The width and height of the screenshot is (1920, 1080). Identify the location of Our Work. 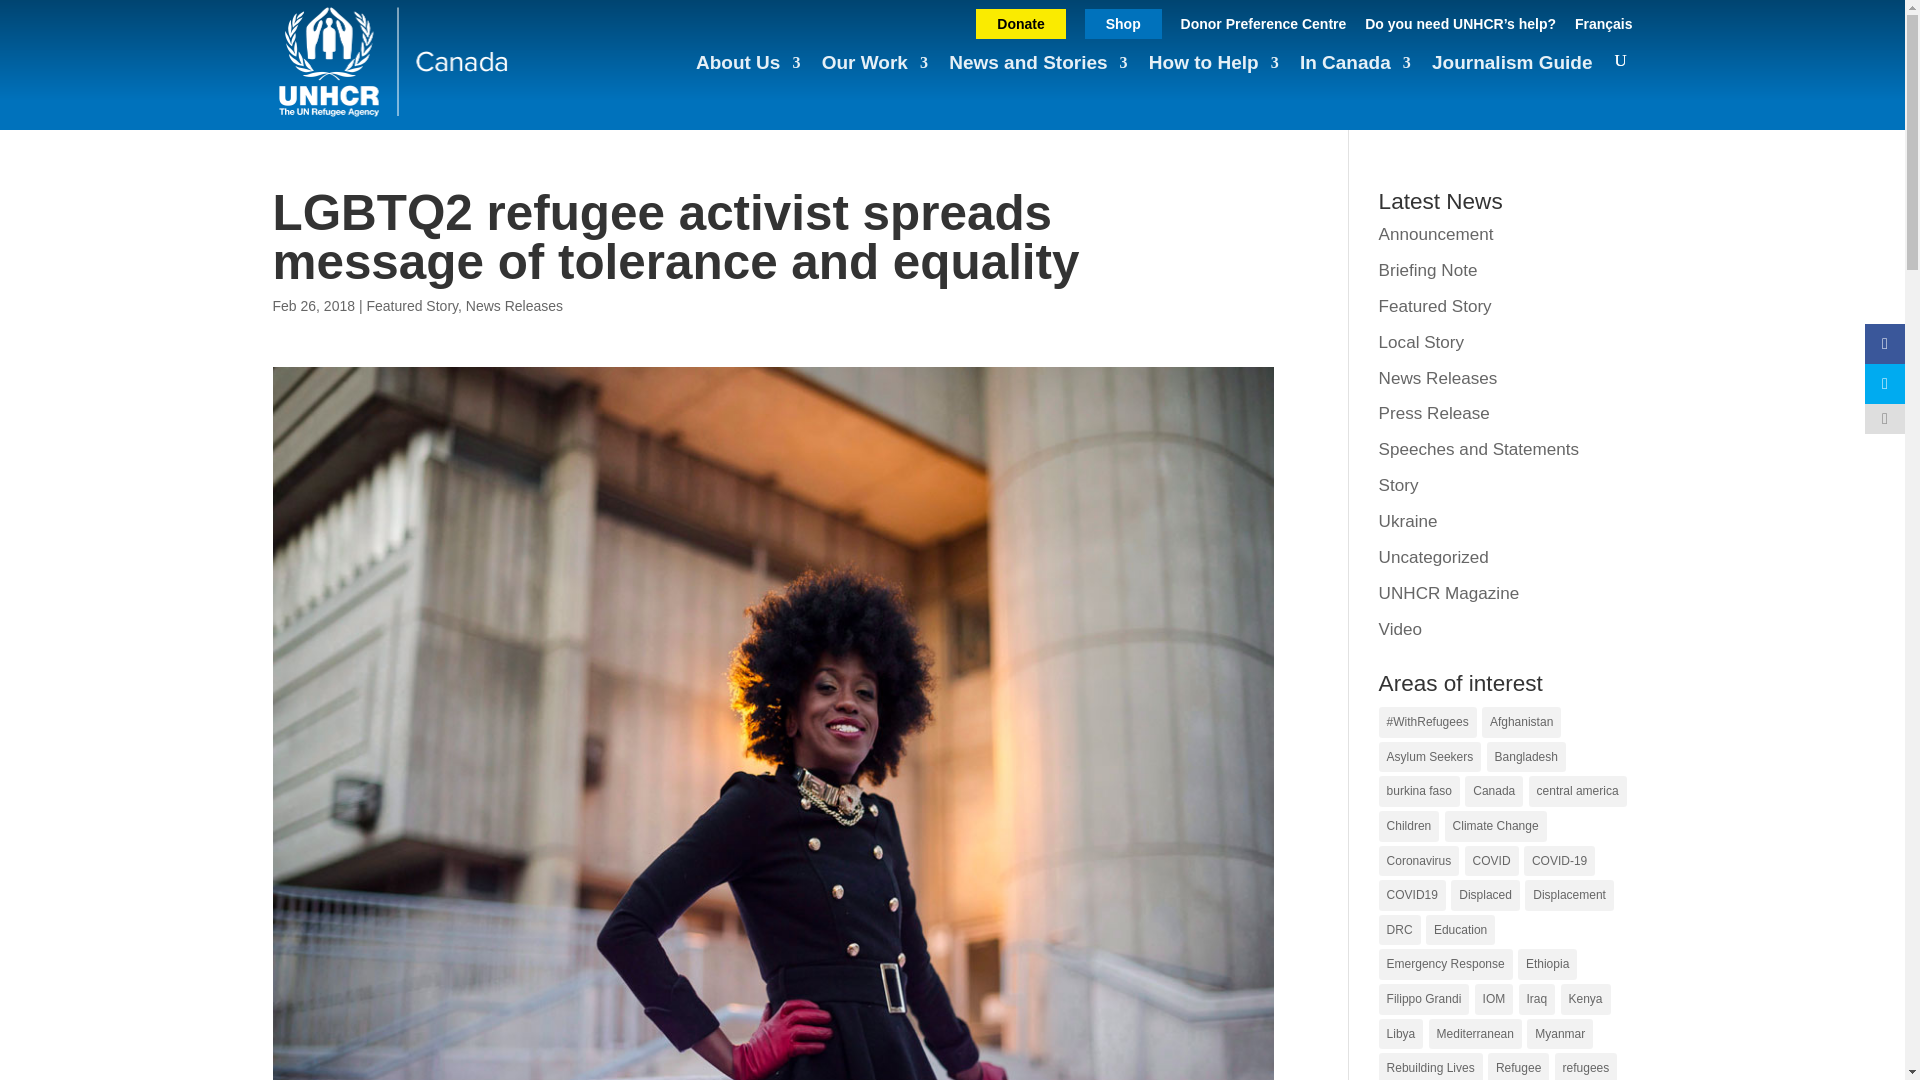
(874, 72).